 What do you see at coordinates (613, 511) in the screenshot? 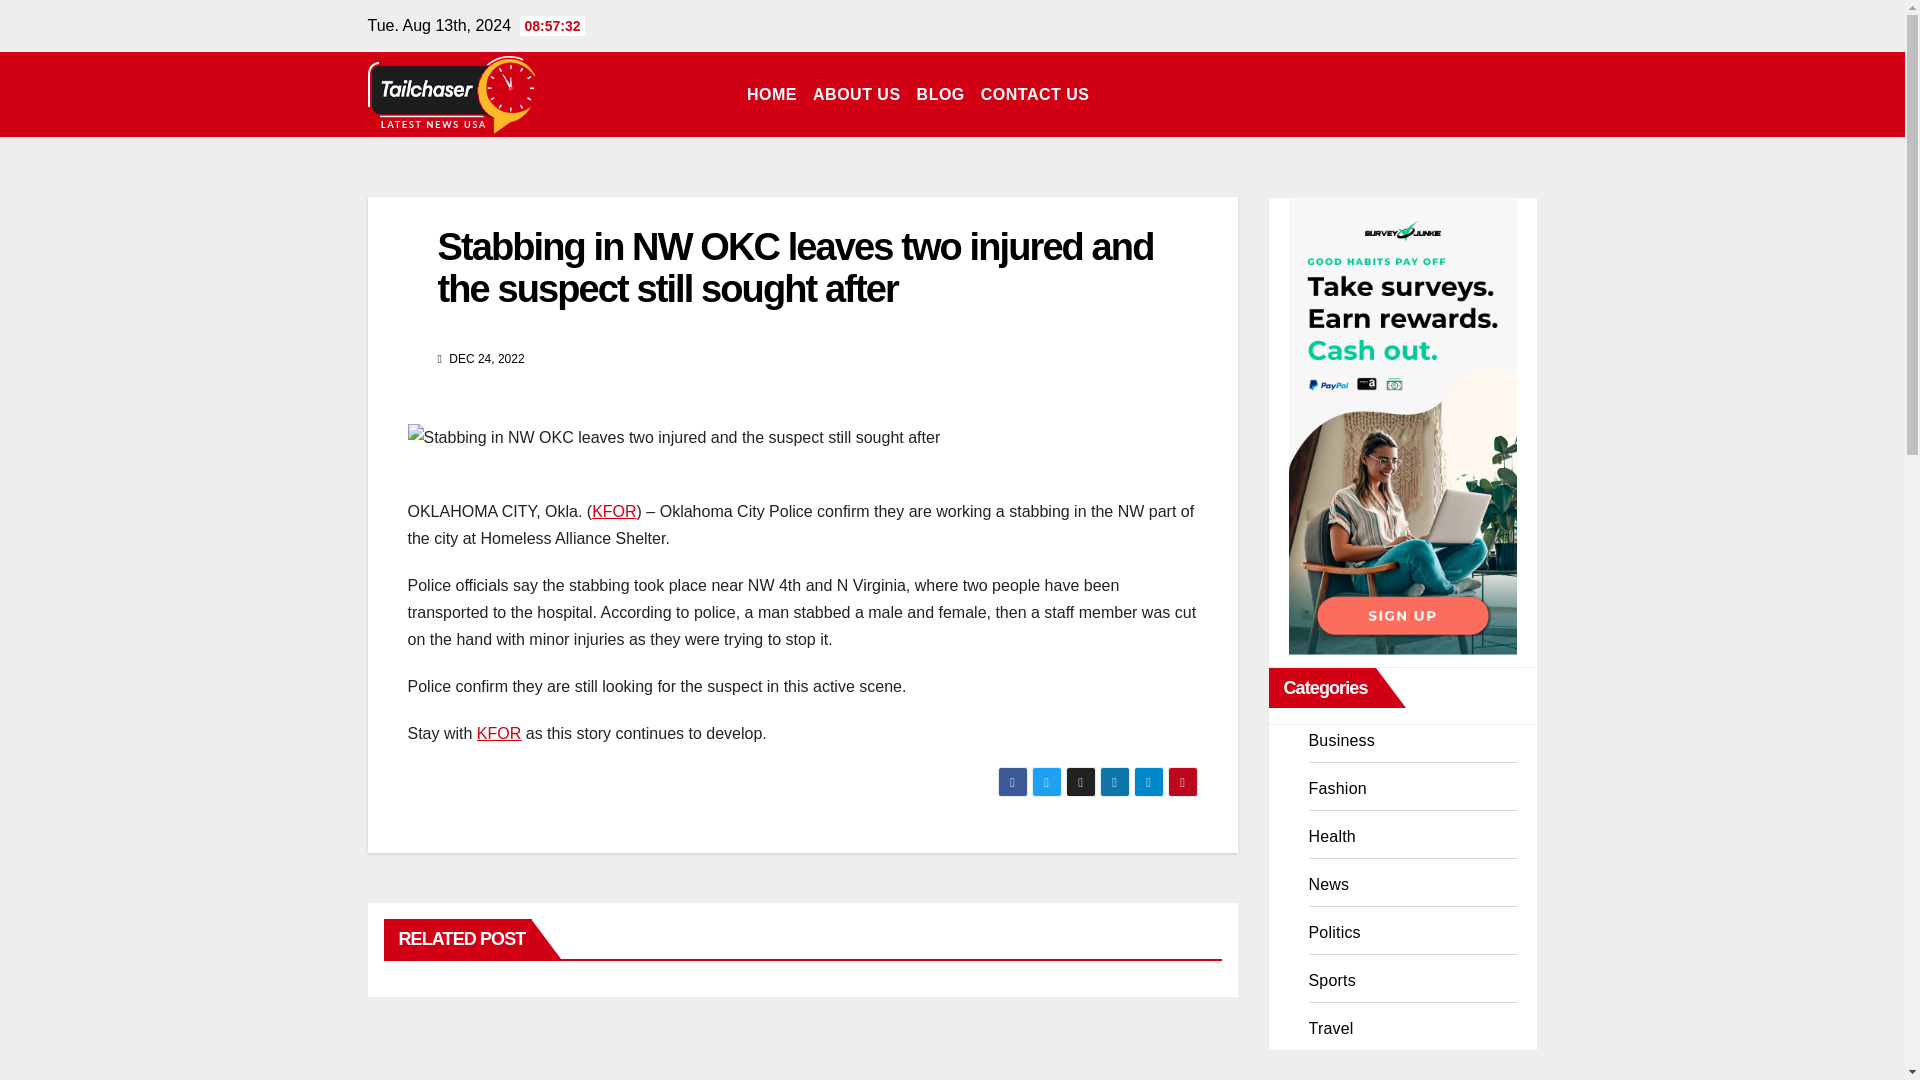
I see `KFOR` at bounding box center [613, 511].